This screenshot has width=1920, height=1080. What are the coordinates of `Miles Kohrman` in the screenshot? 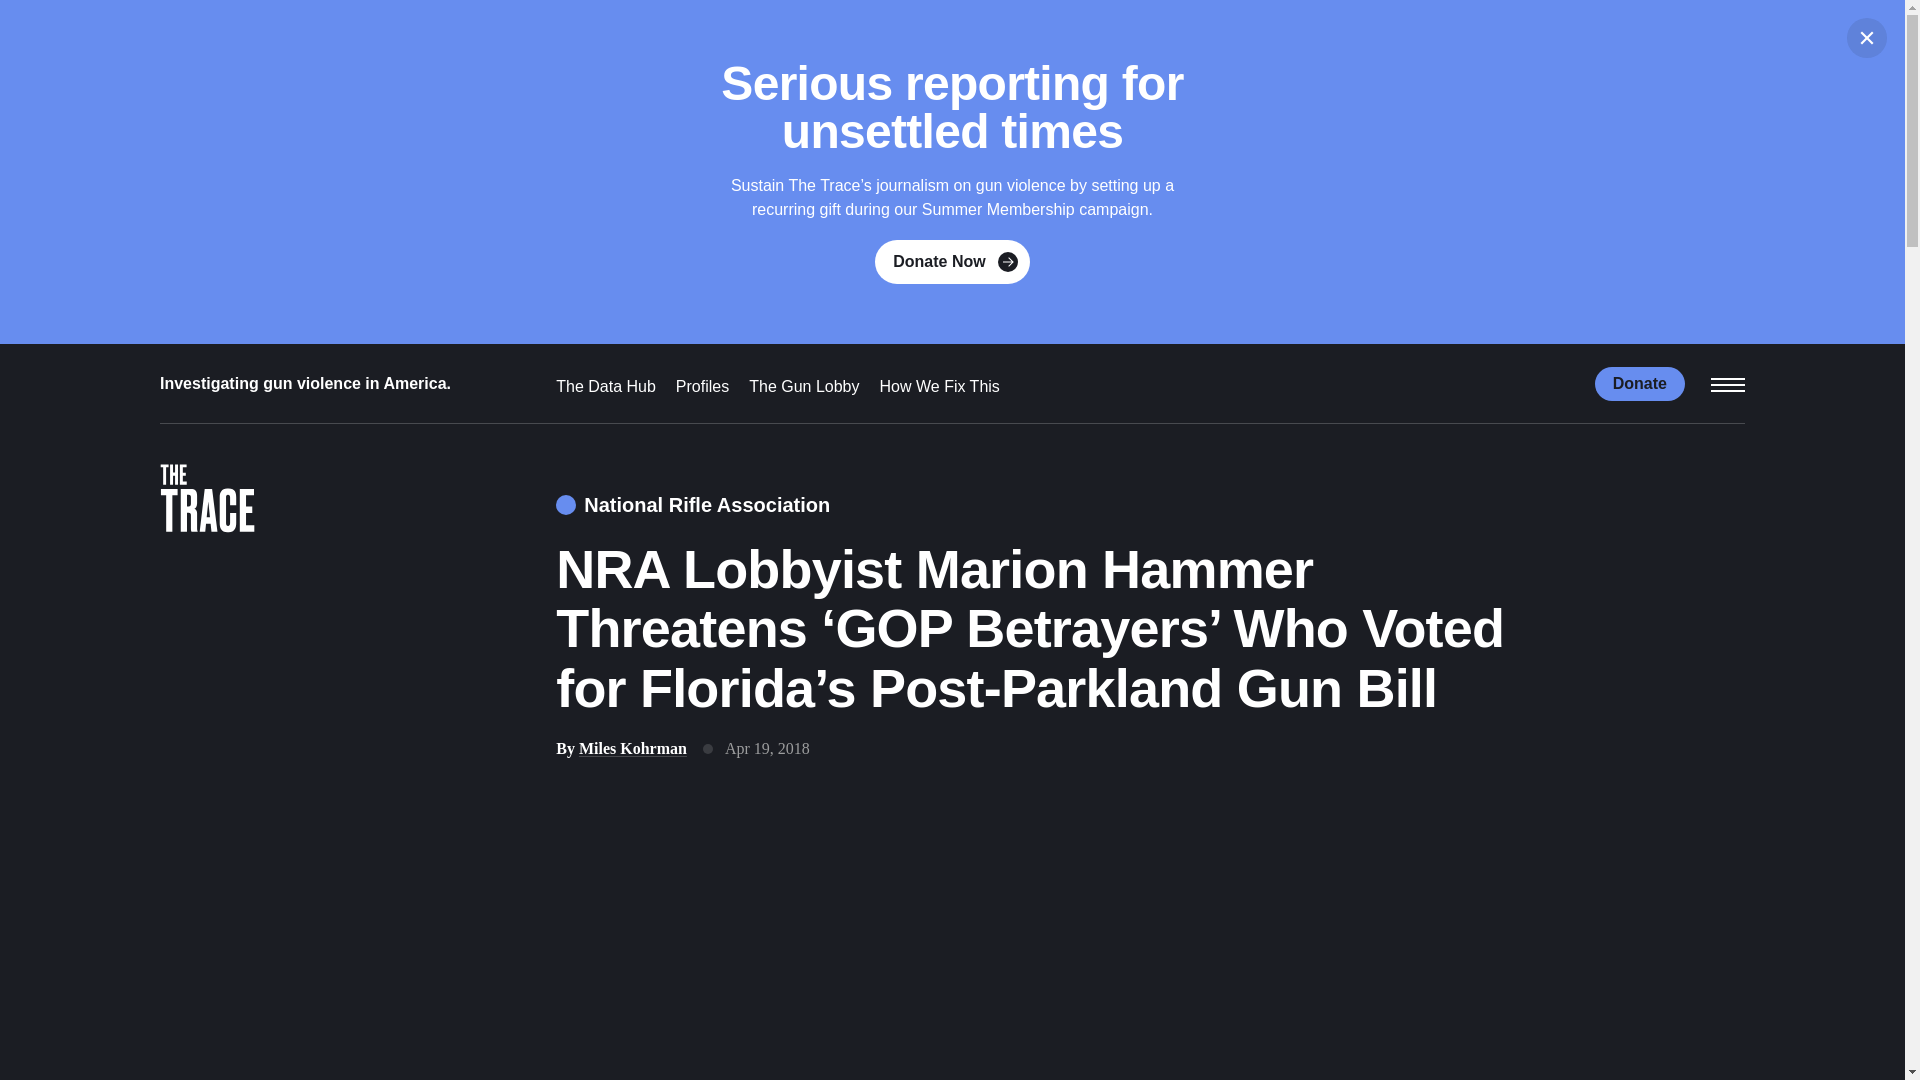 It's located at (633, 748).